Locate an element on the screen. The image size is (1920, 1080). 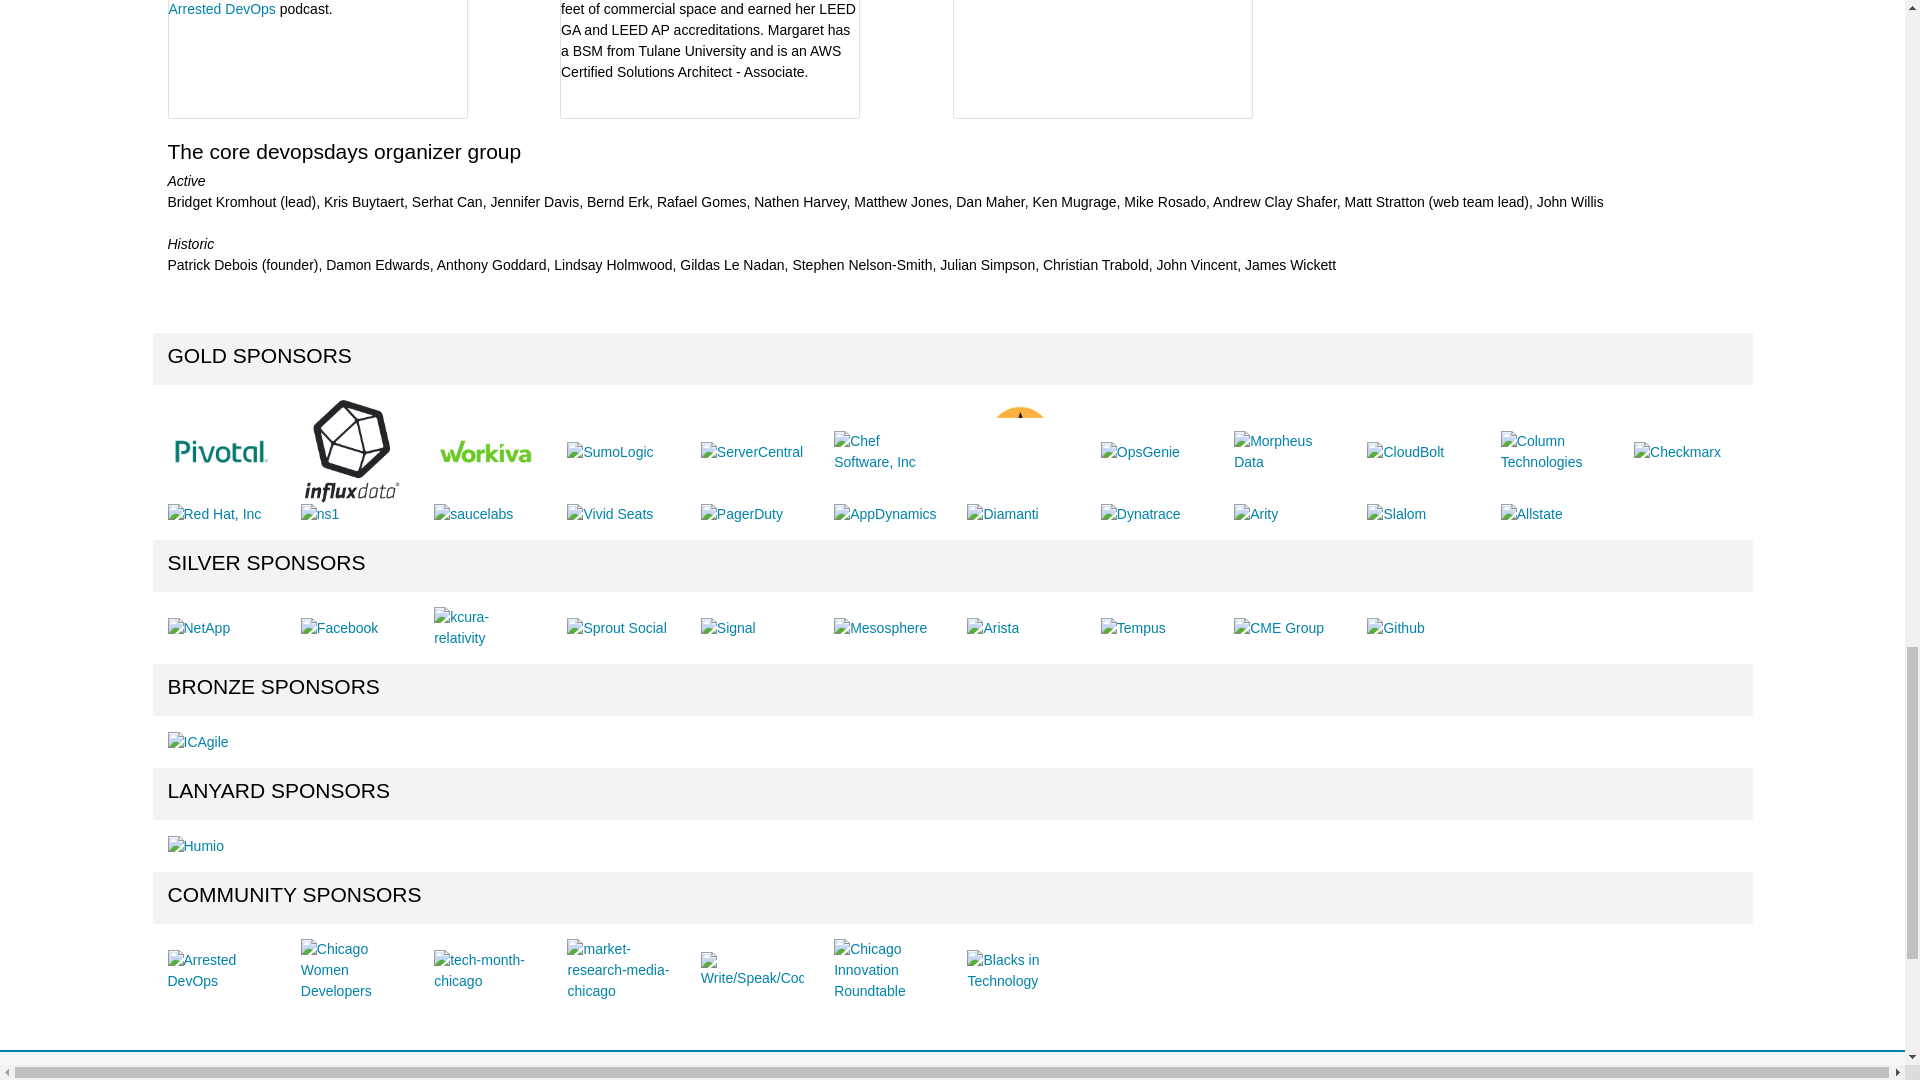
SumoLogic is located at coordinates (609, 452).